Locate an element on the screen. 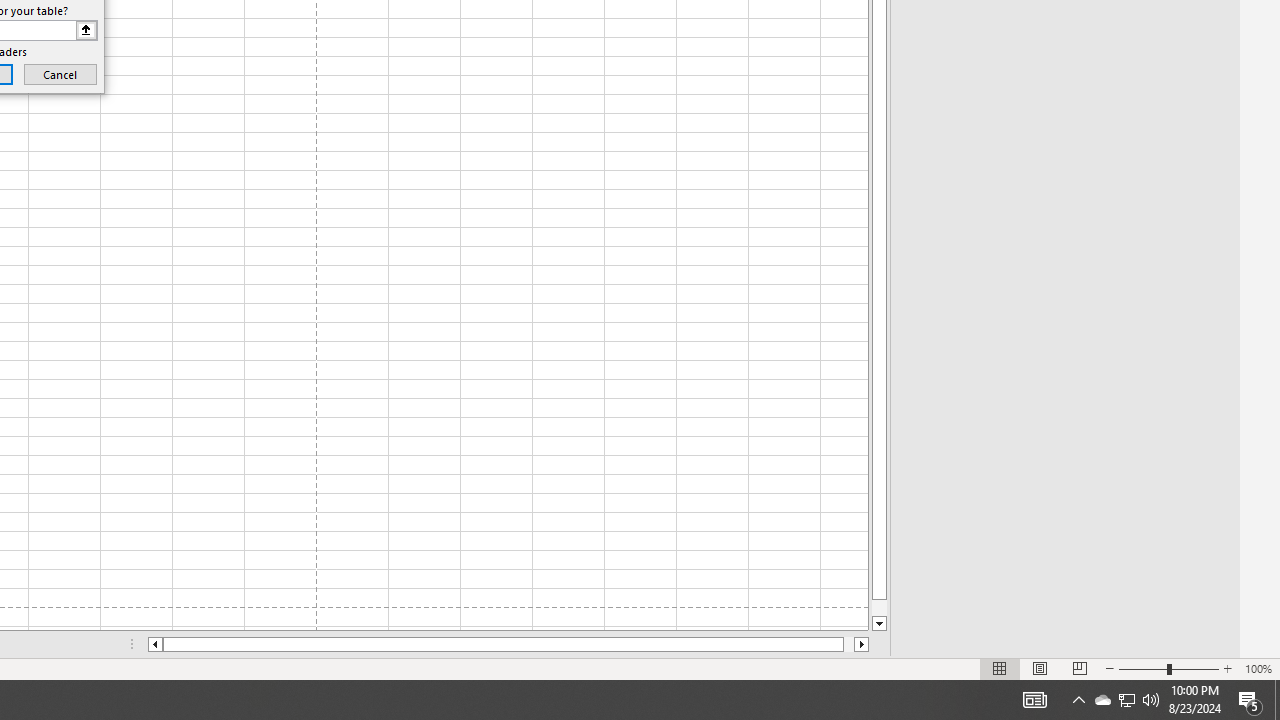 The image size is (1280, 720). Class: NetUIScrollBar is located at coordinates (508, 644).